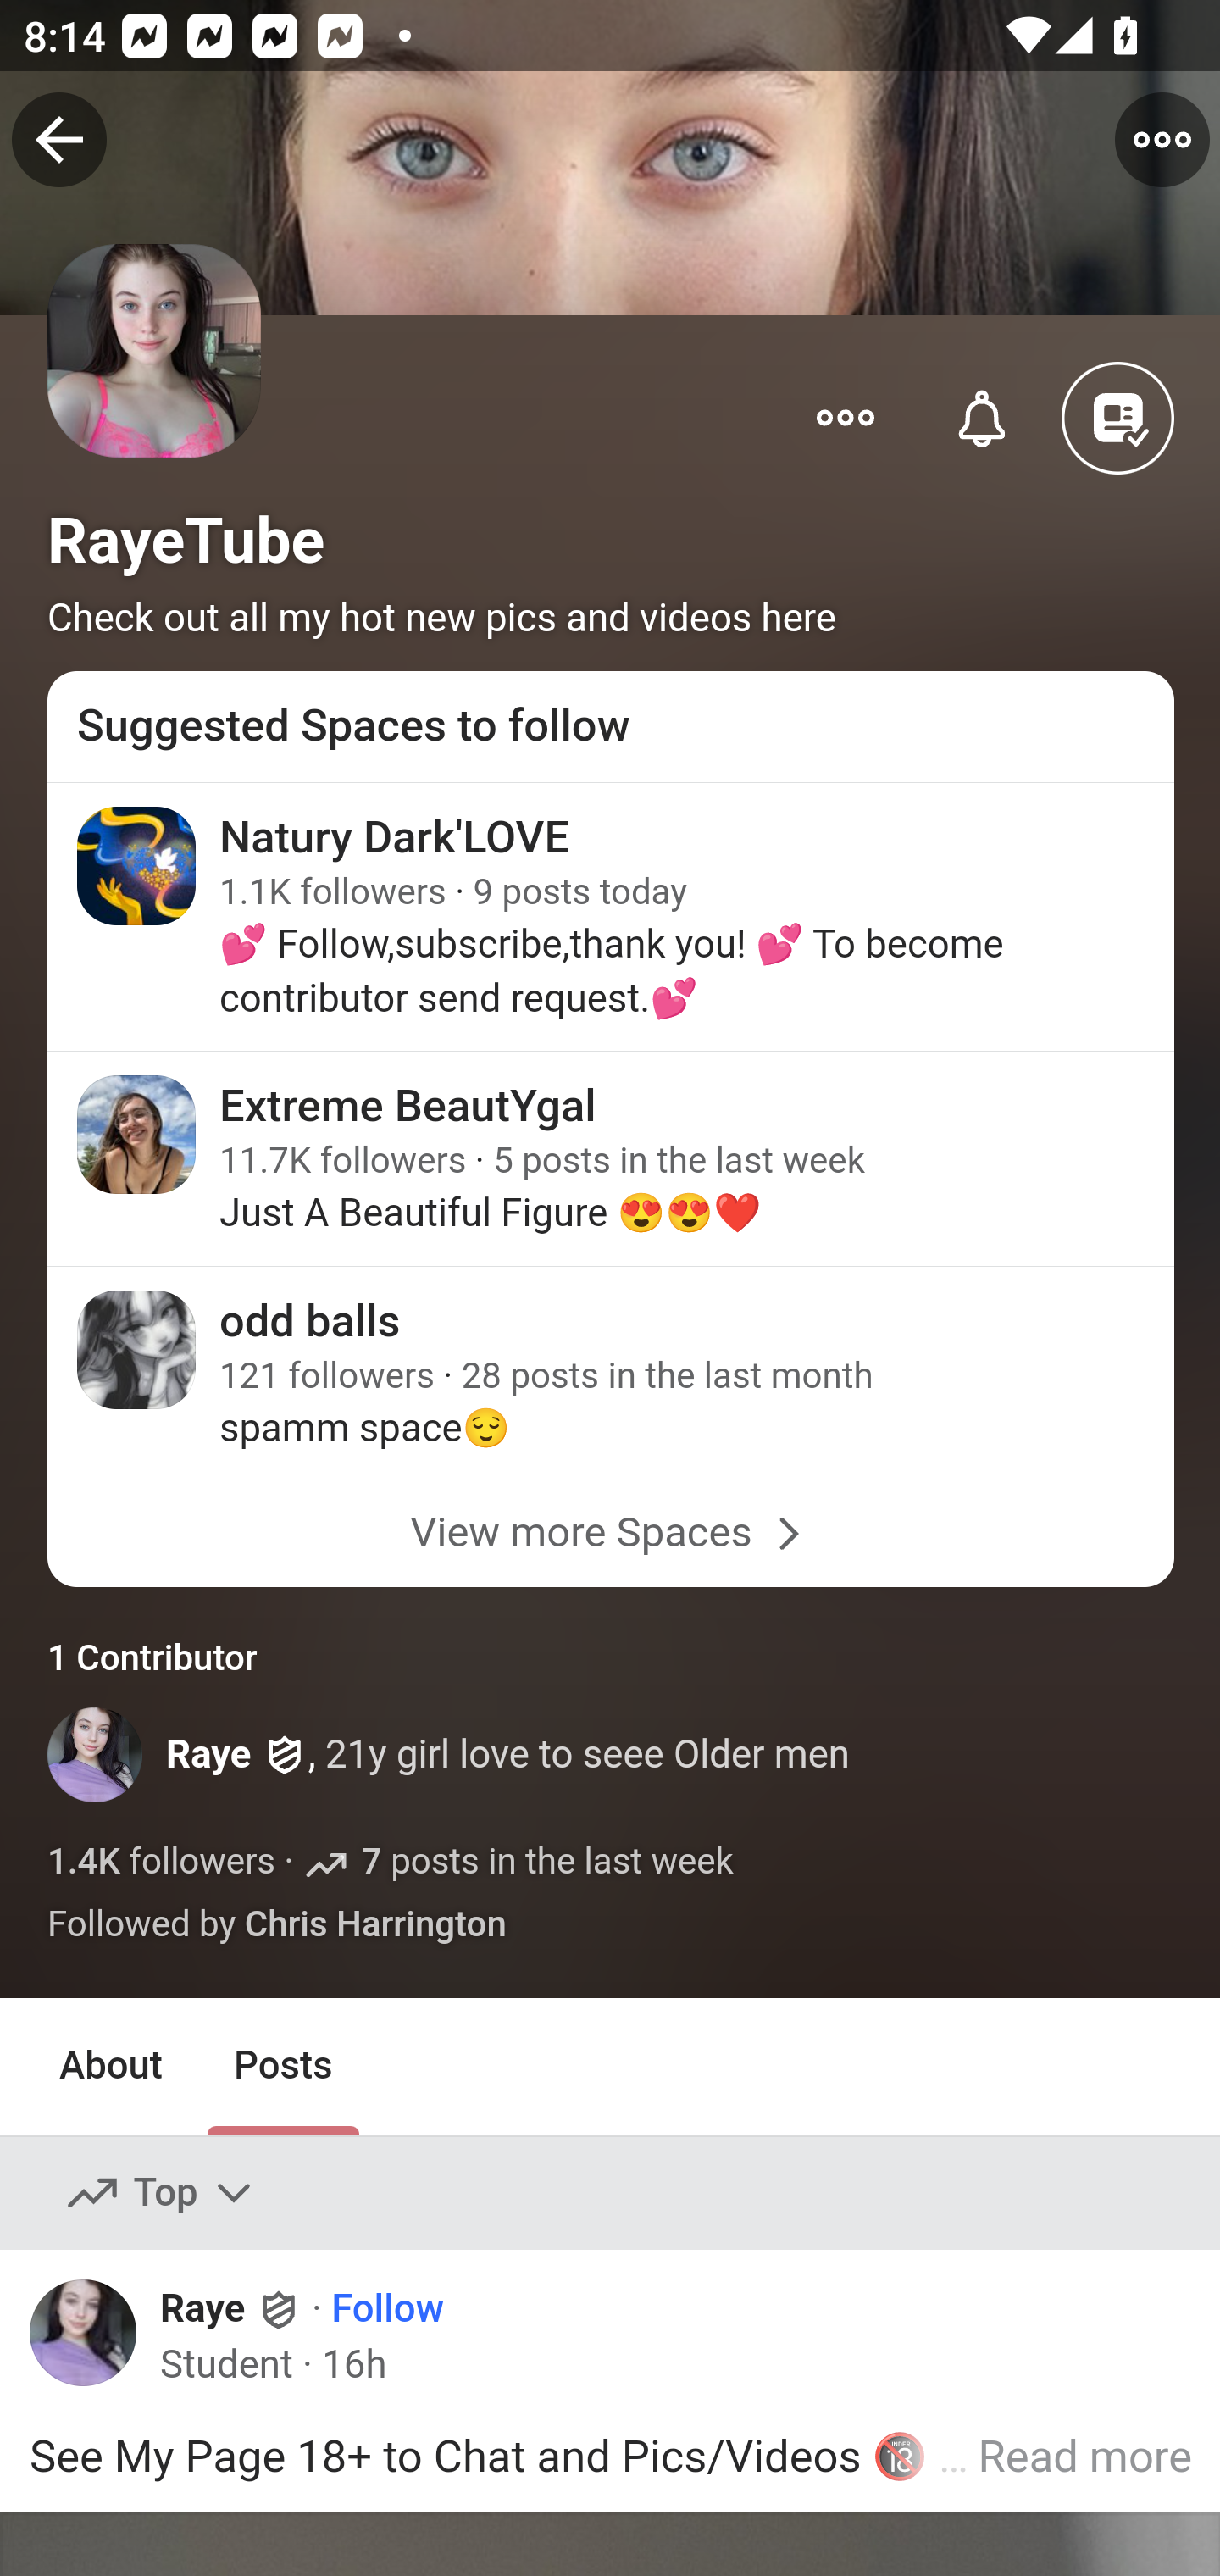 The height and width of the screenshot is (2576, 1220). I want to click on About, so click(112, 2068).